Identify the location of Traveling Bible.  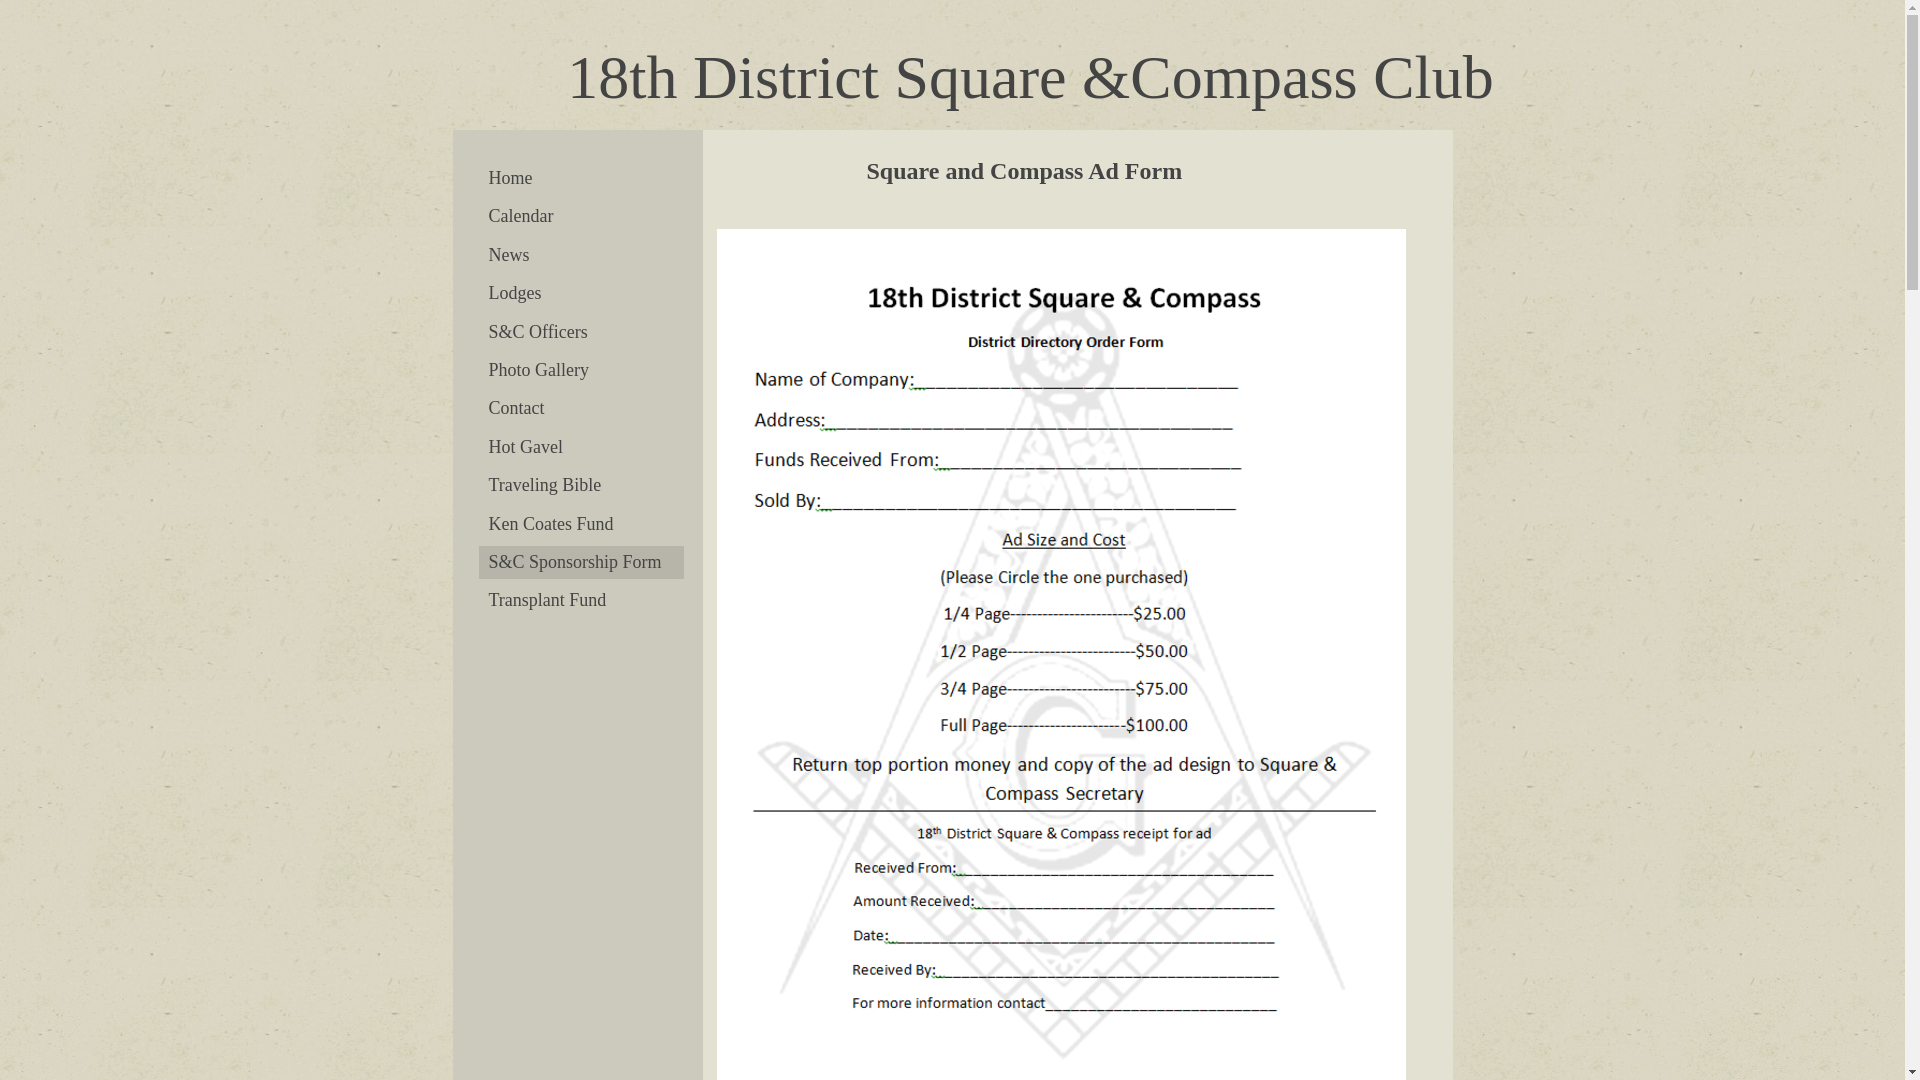
(580, 486).